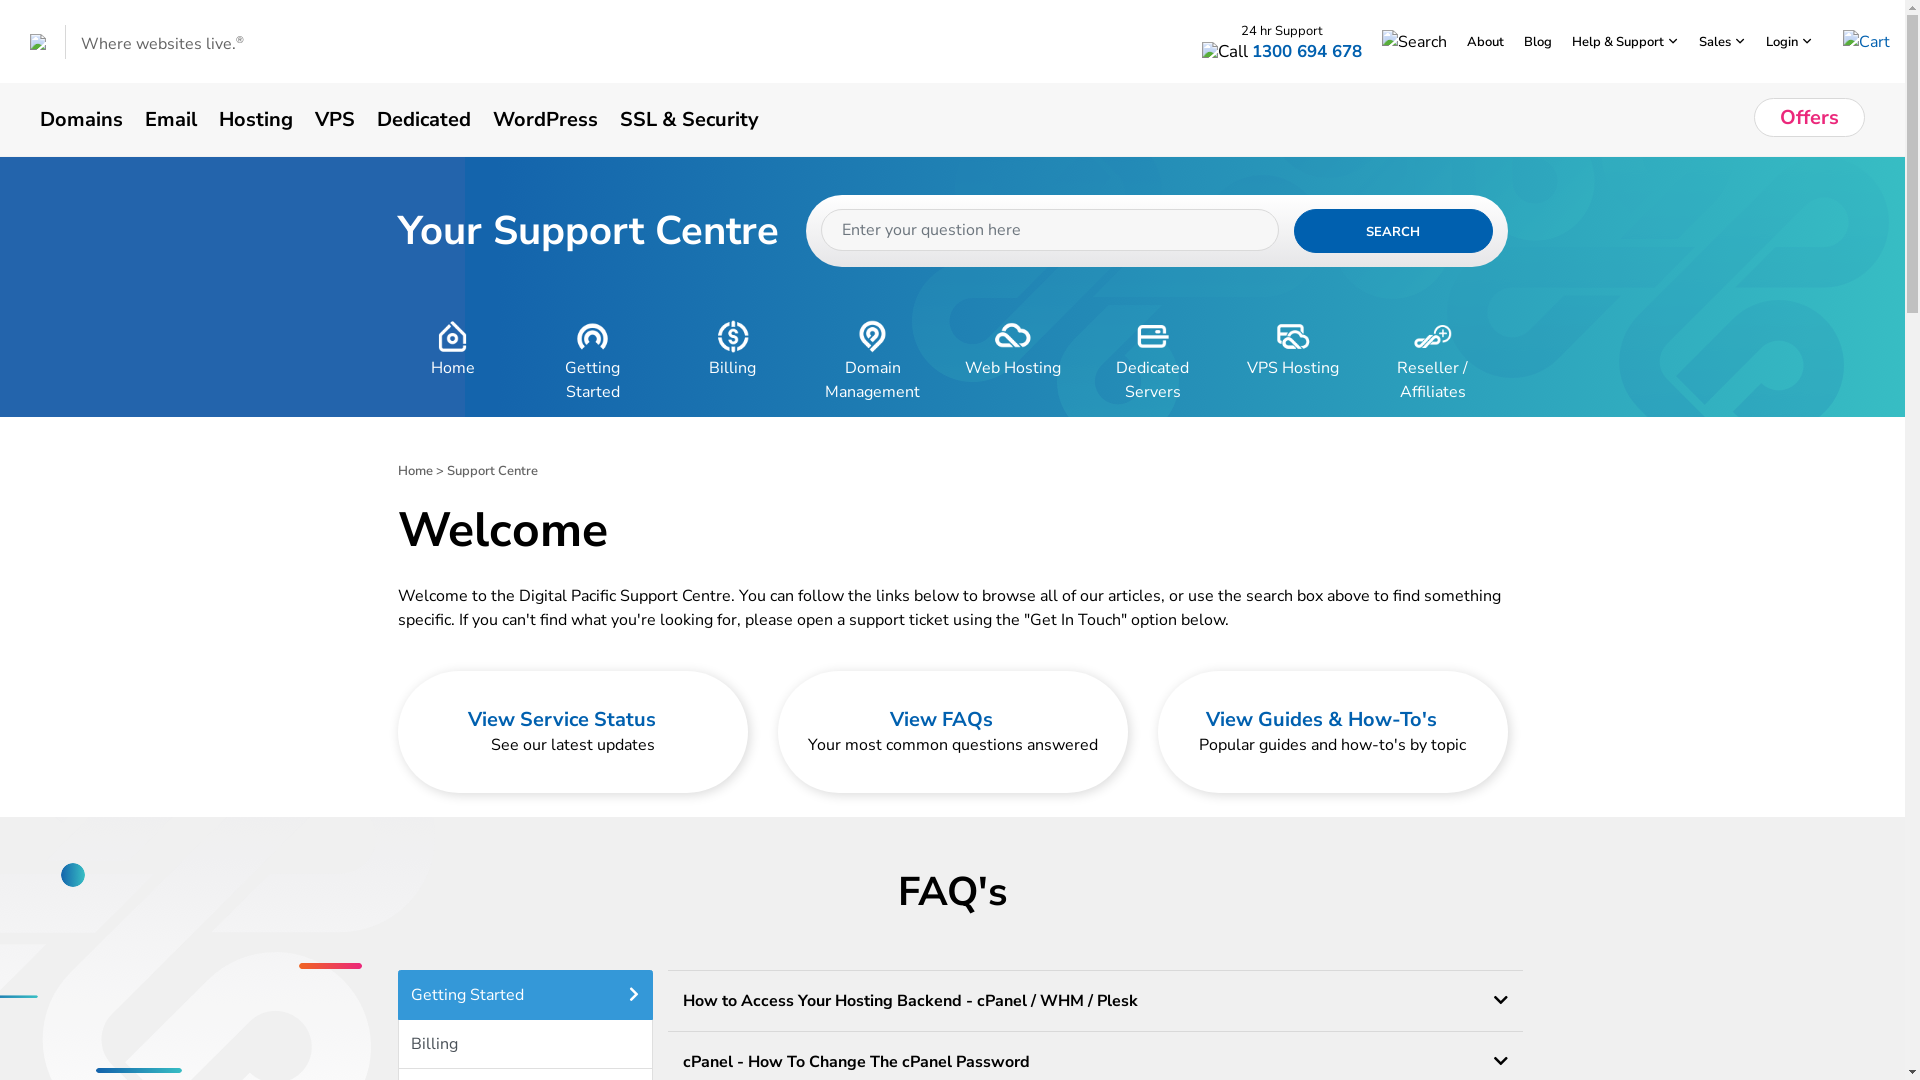 The height and width of the screenshot is (1080, 1920). What do you see at coordinates (1153, 362) in the screenshot?
I see `Dedicated Servers` at bounding box center [1153, 362].